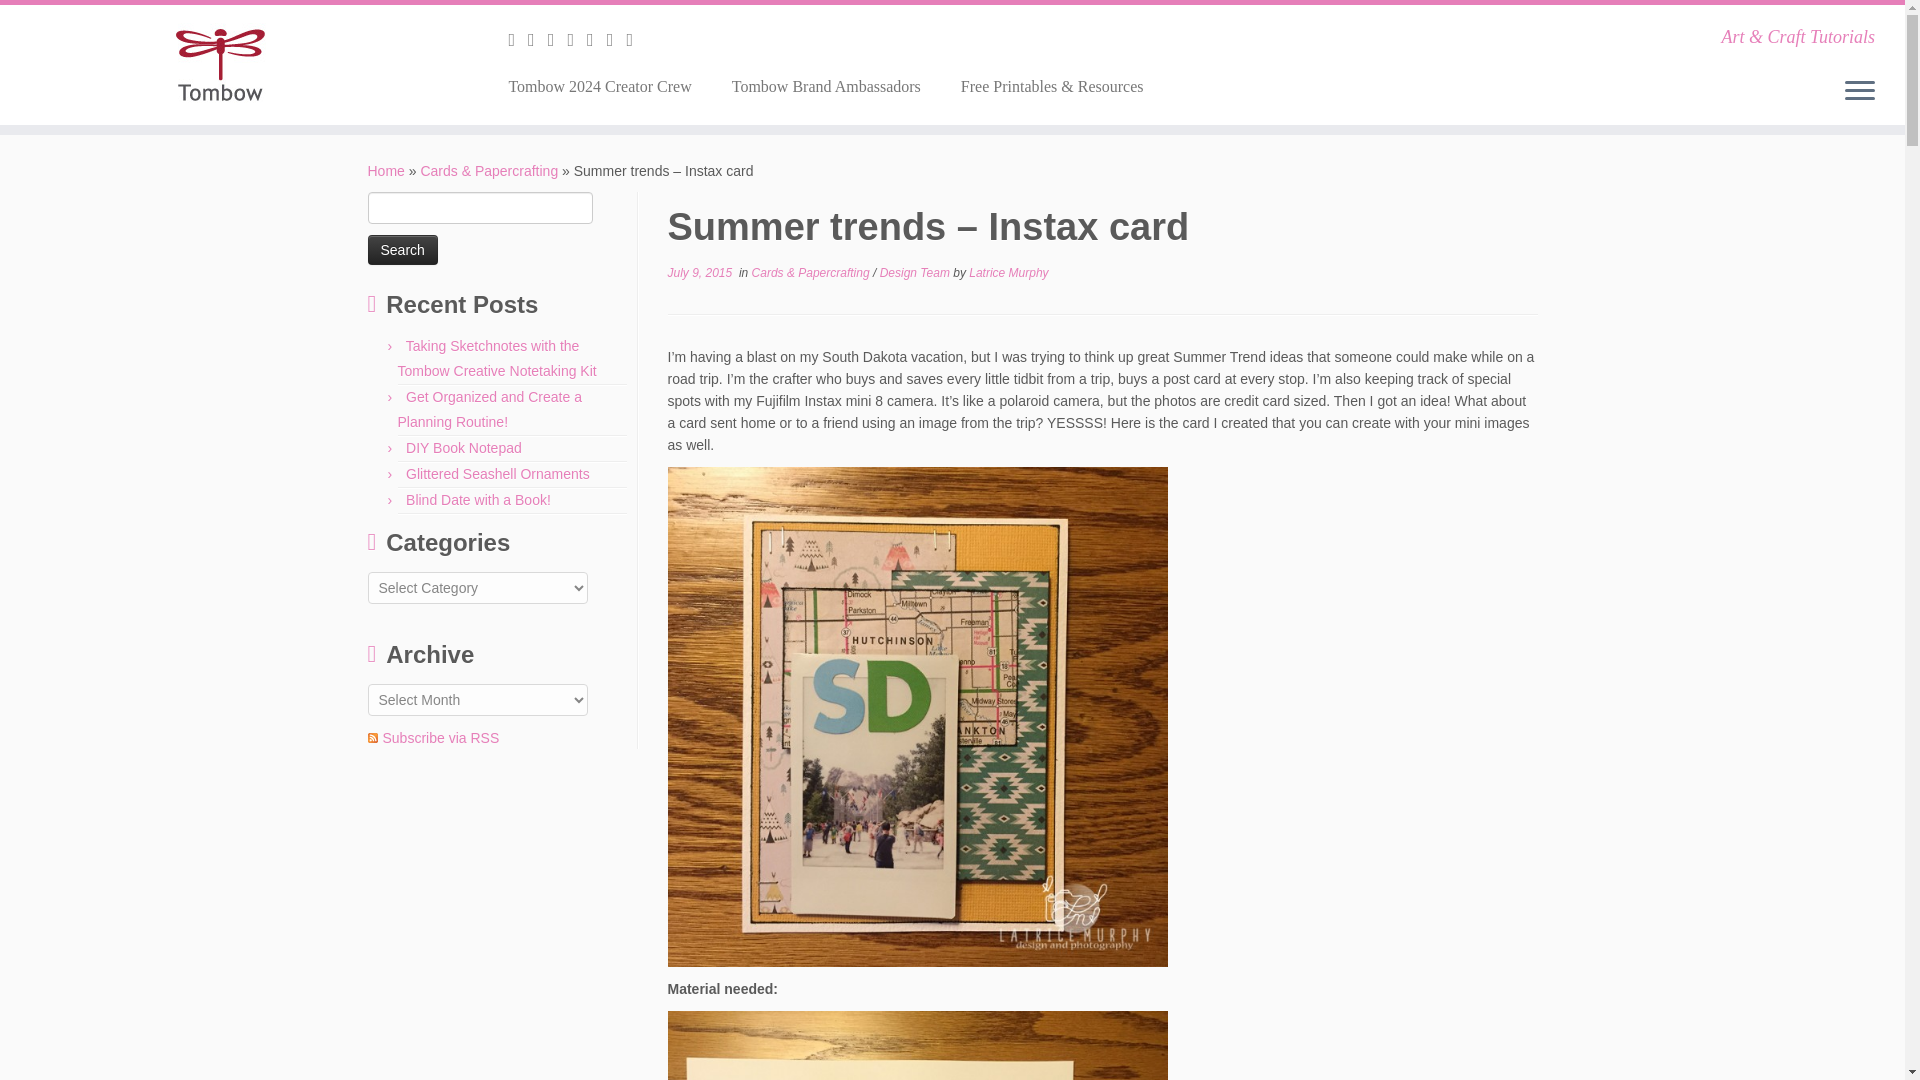 The width and height of the screenshot is (1920, 1080). What do you see at coordinates (518, 40) in the screenshot?
I see `E-mail` at bounding box center [518, 40].